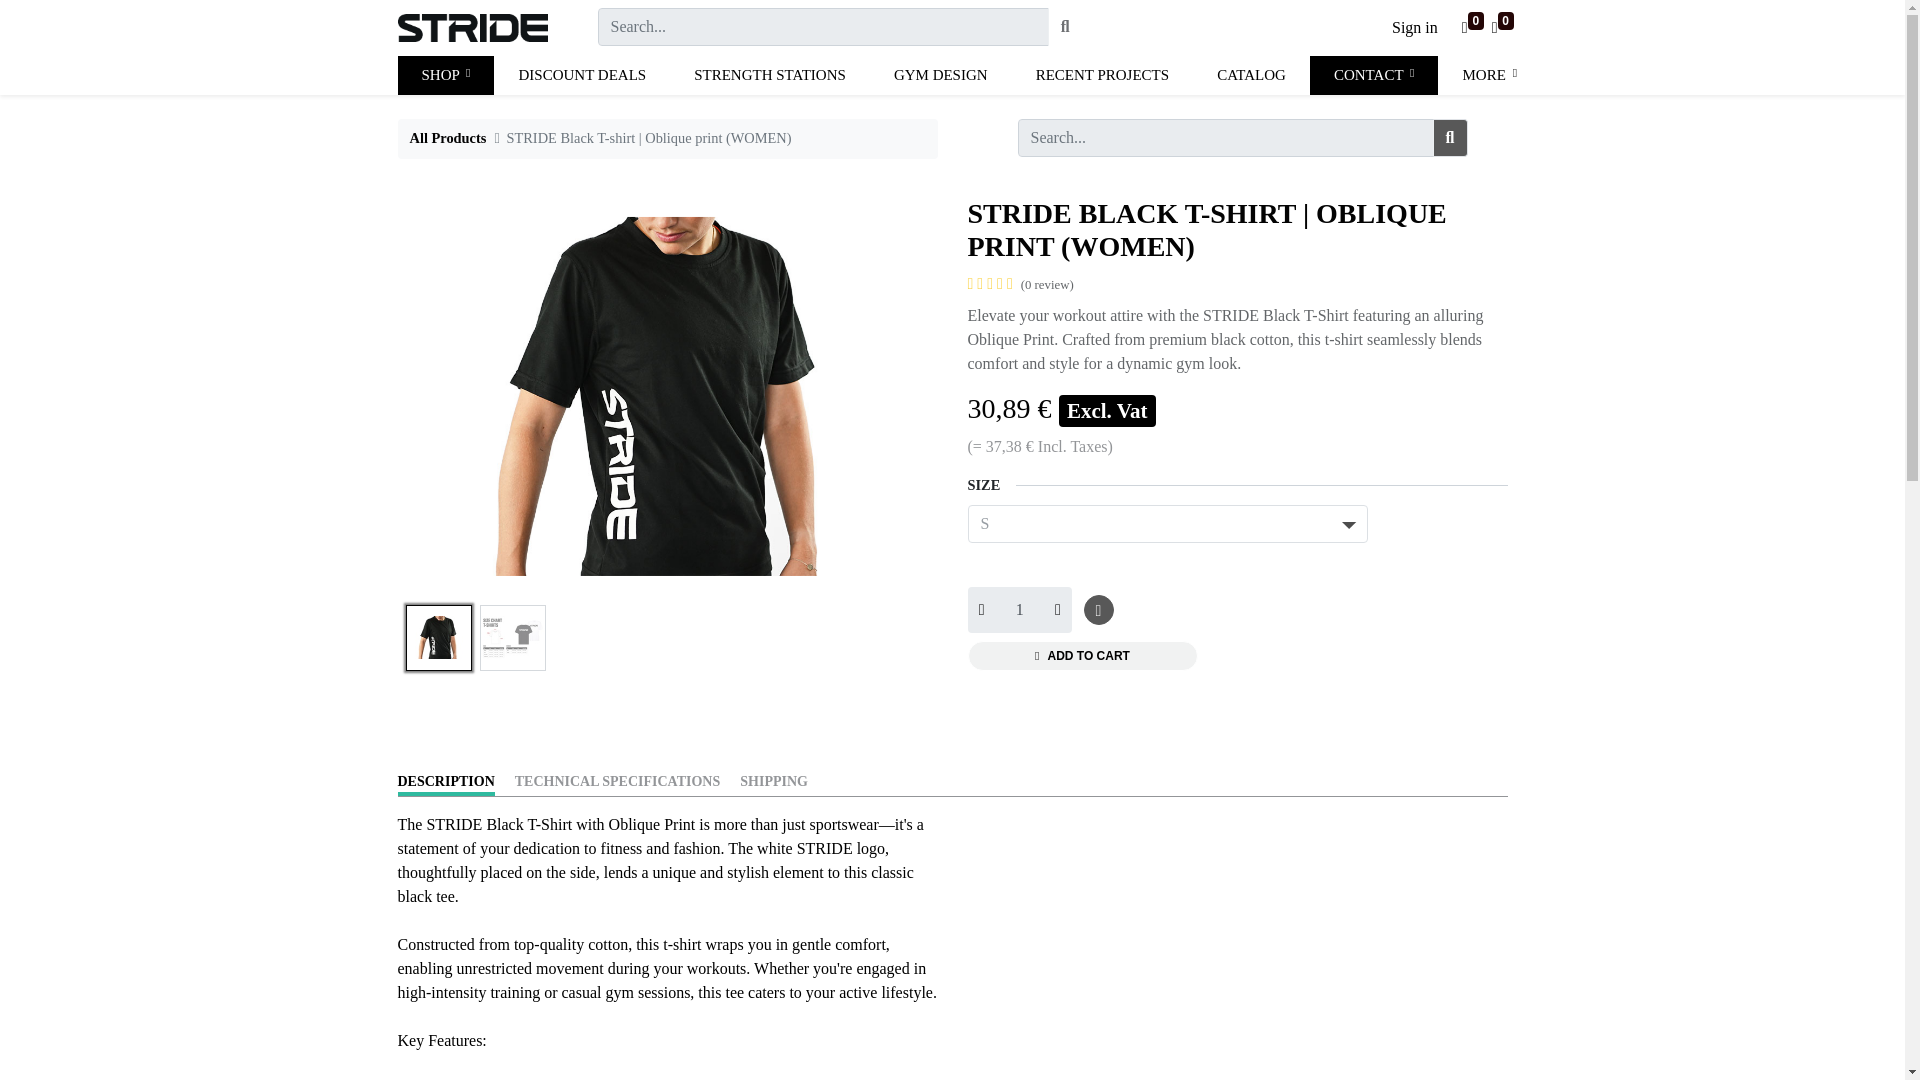  What do you see at coordinates (1019, 610) in the screenshot?
I see `1` at bounding box center [1019, 610].